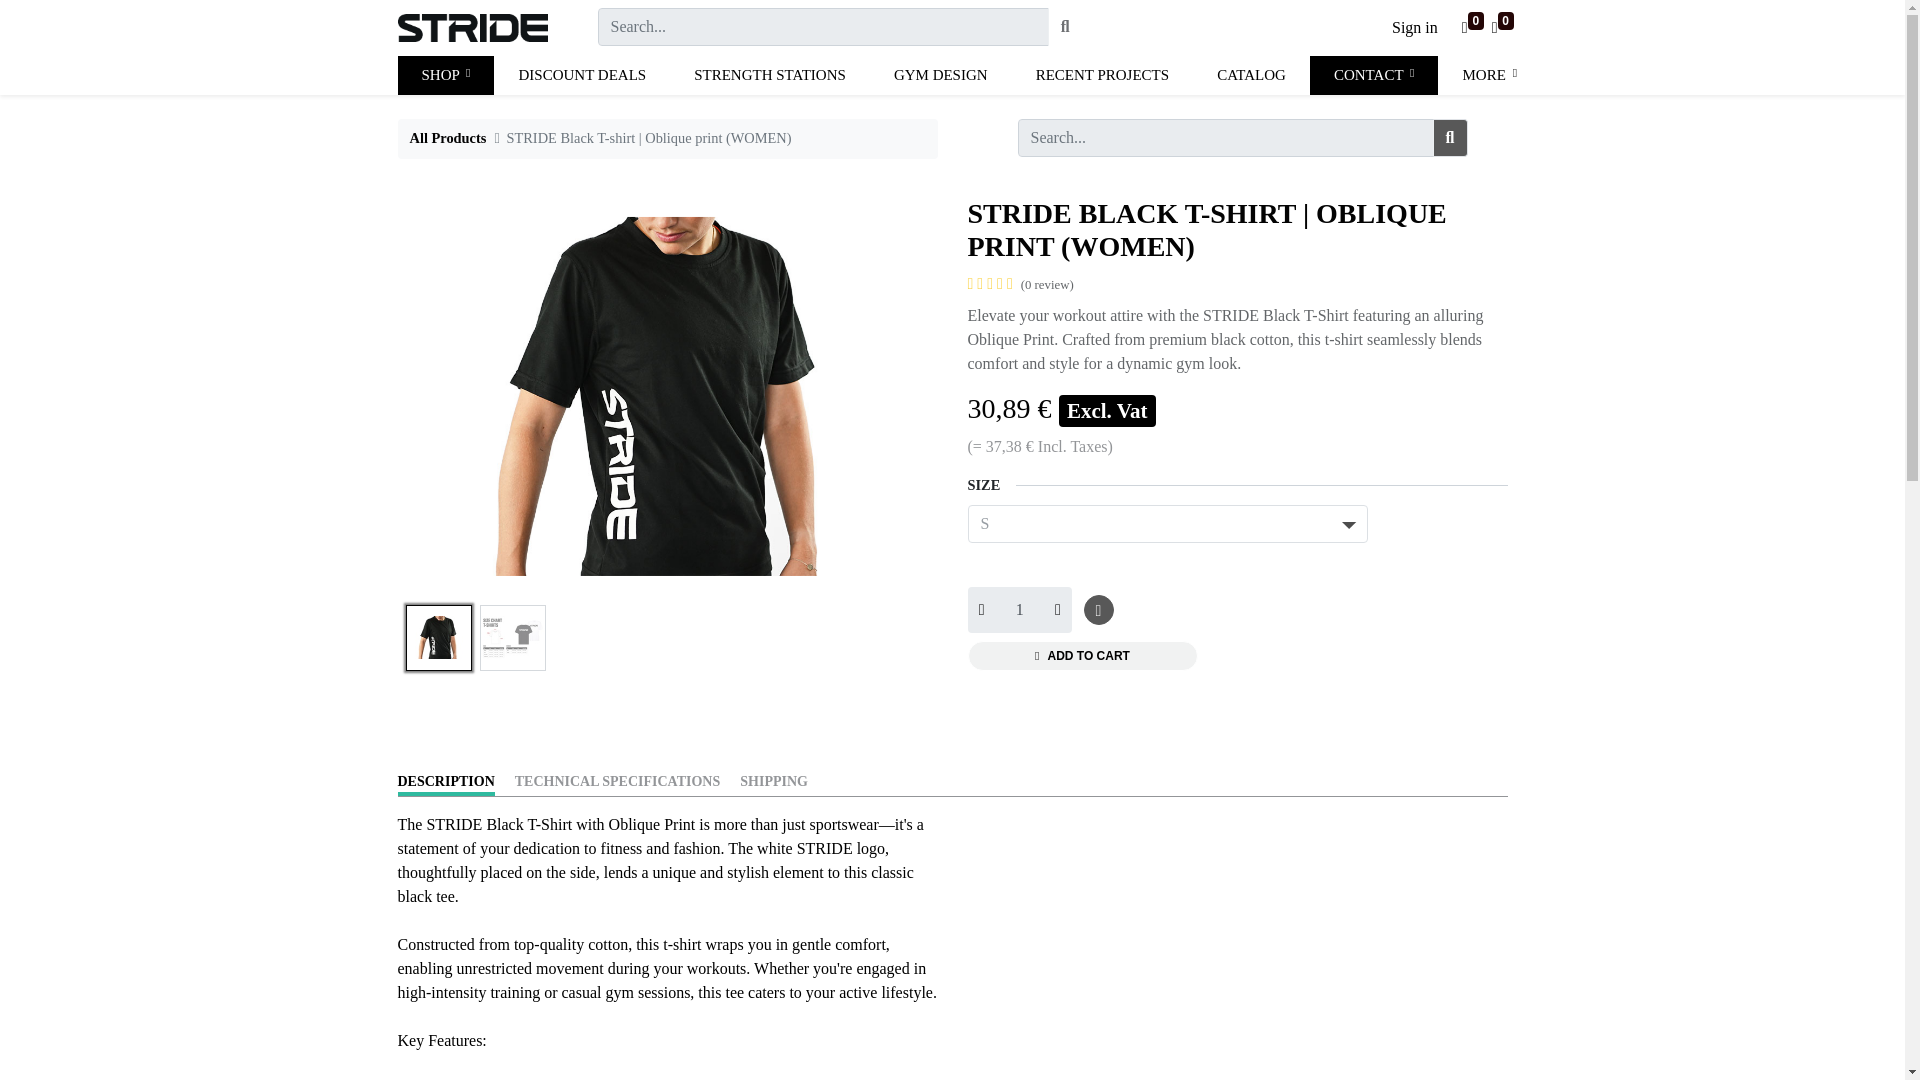  What do you see at coordinates (1019, 610) in the screenshot?
I see `1` at bounding box center [1019, 610].